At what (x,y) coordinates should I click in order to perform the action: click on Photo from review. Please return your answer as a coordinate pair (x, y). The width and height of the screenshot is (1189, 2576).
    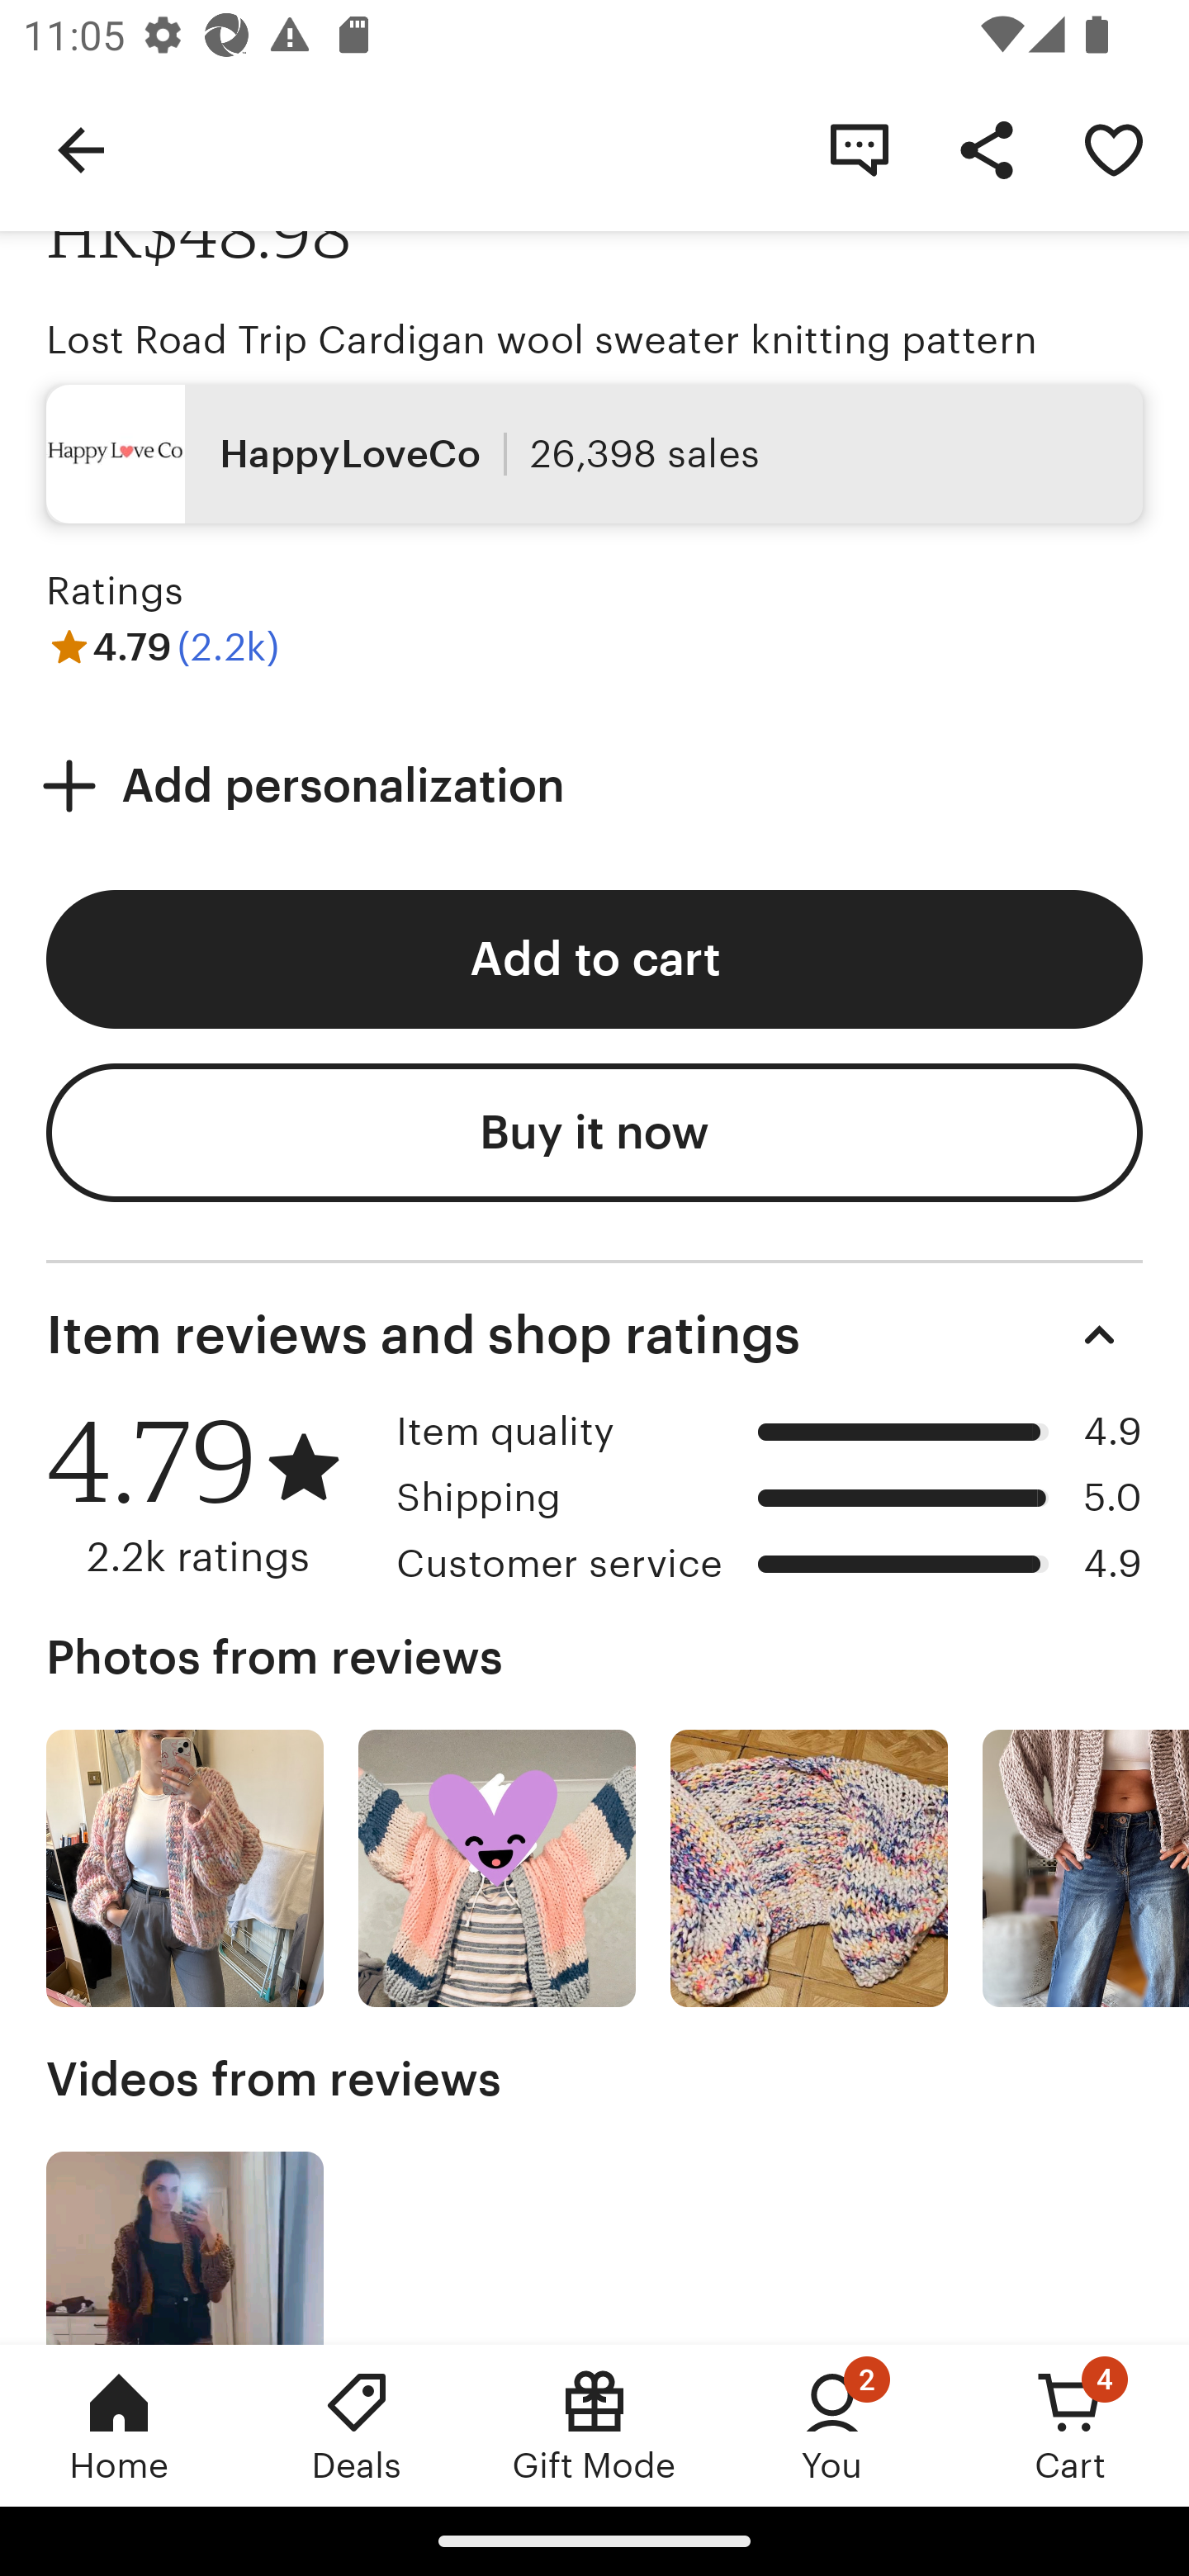
    Looking at the image, I should click on (809, 1868).